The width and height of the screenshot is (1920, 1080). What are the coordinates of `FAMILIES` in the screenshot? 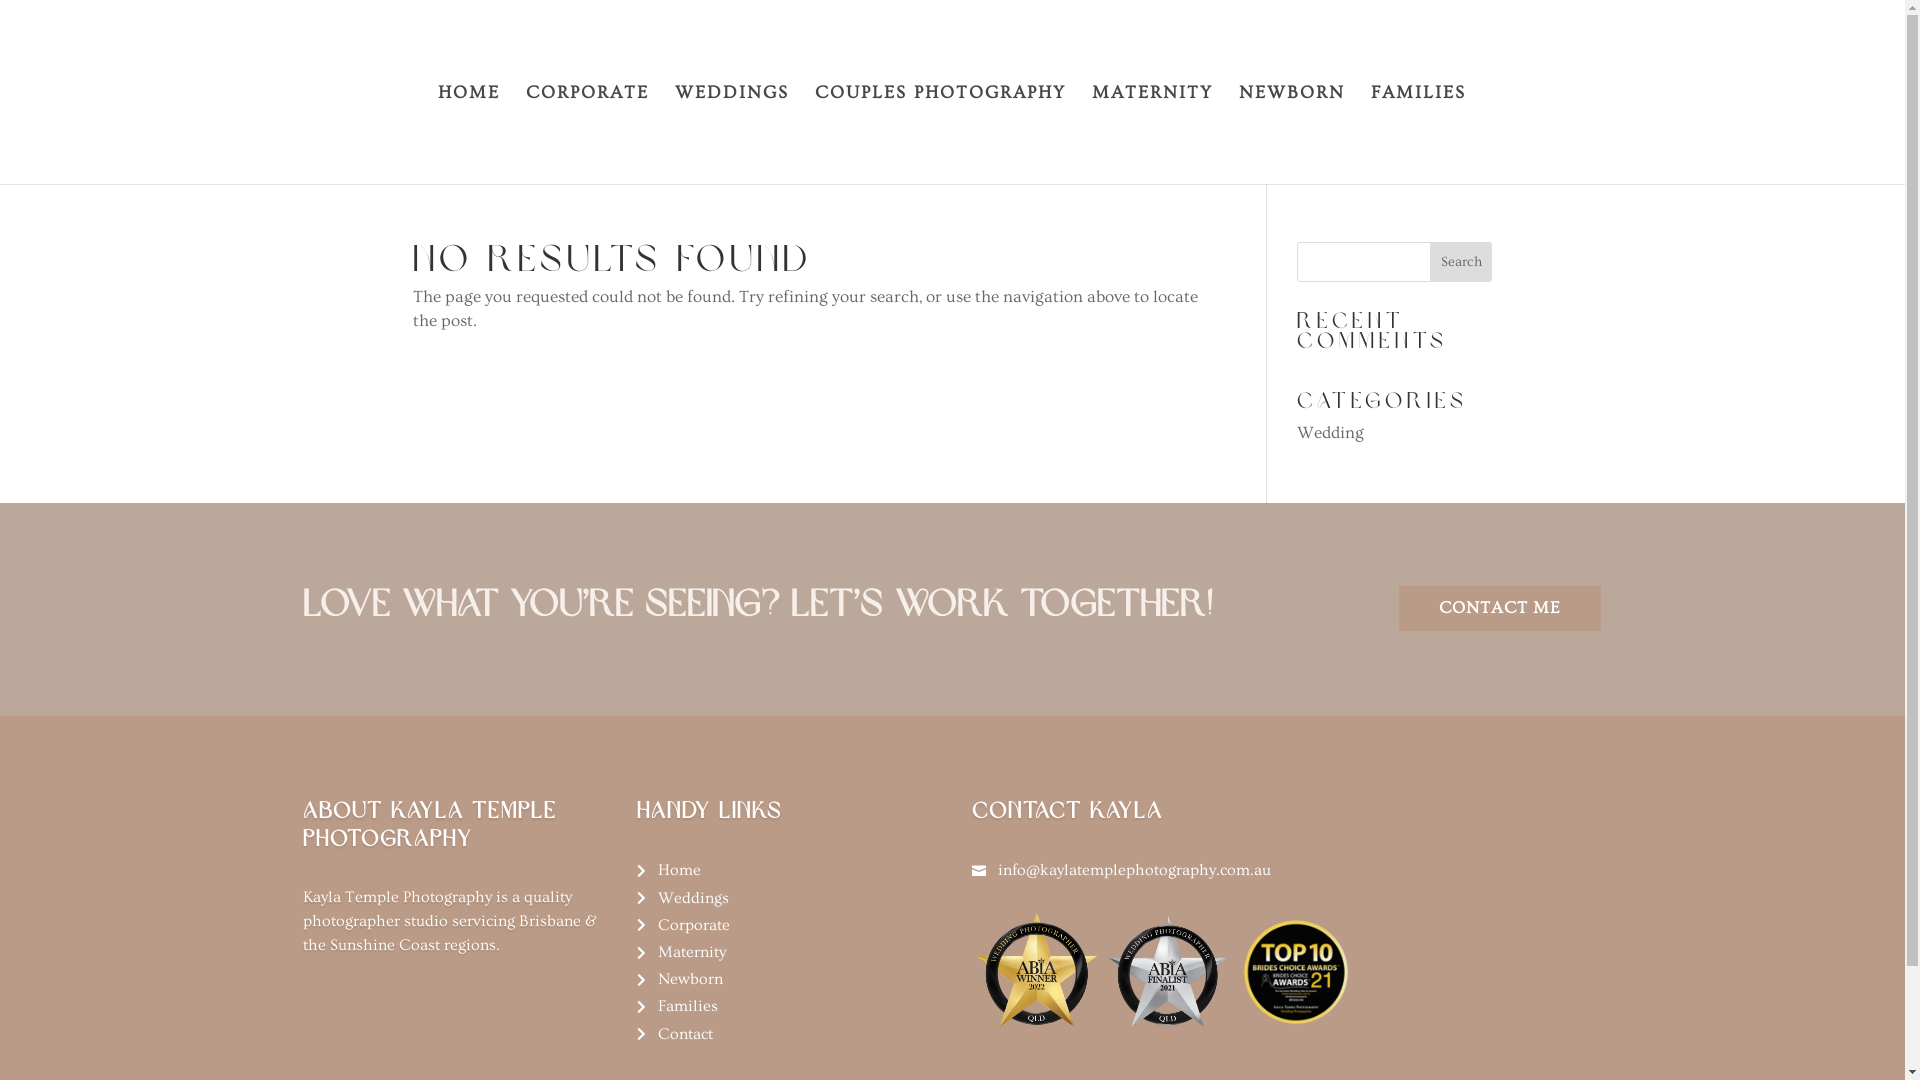 It's located at (1418, 135).